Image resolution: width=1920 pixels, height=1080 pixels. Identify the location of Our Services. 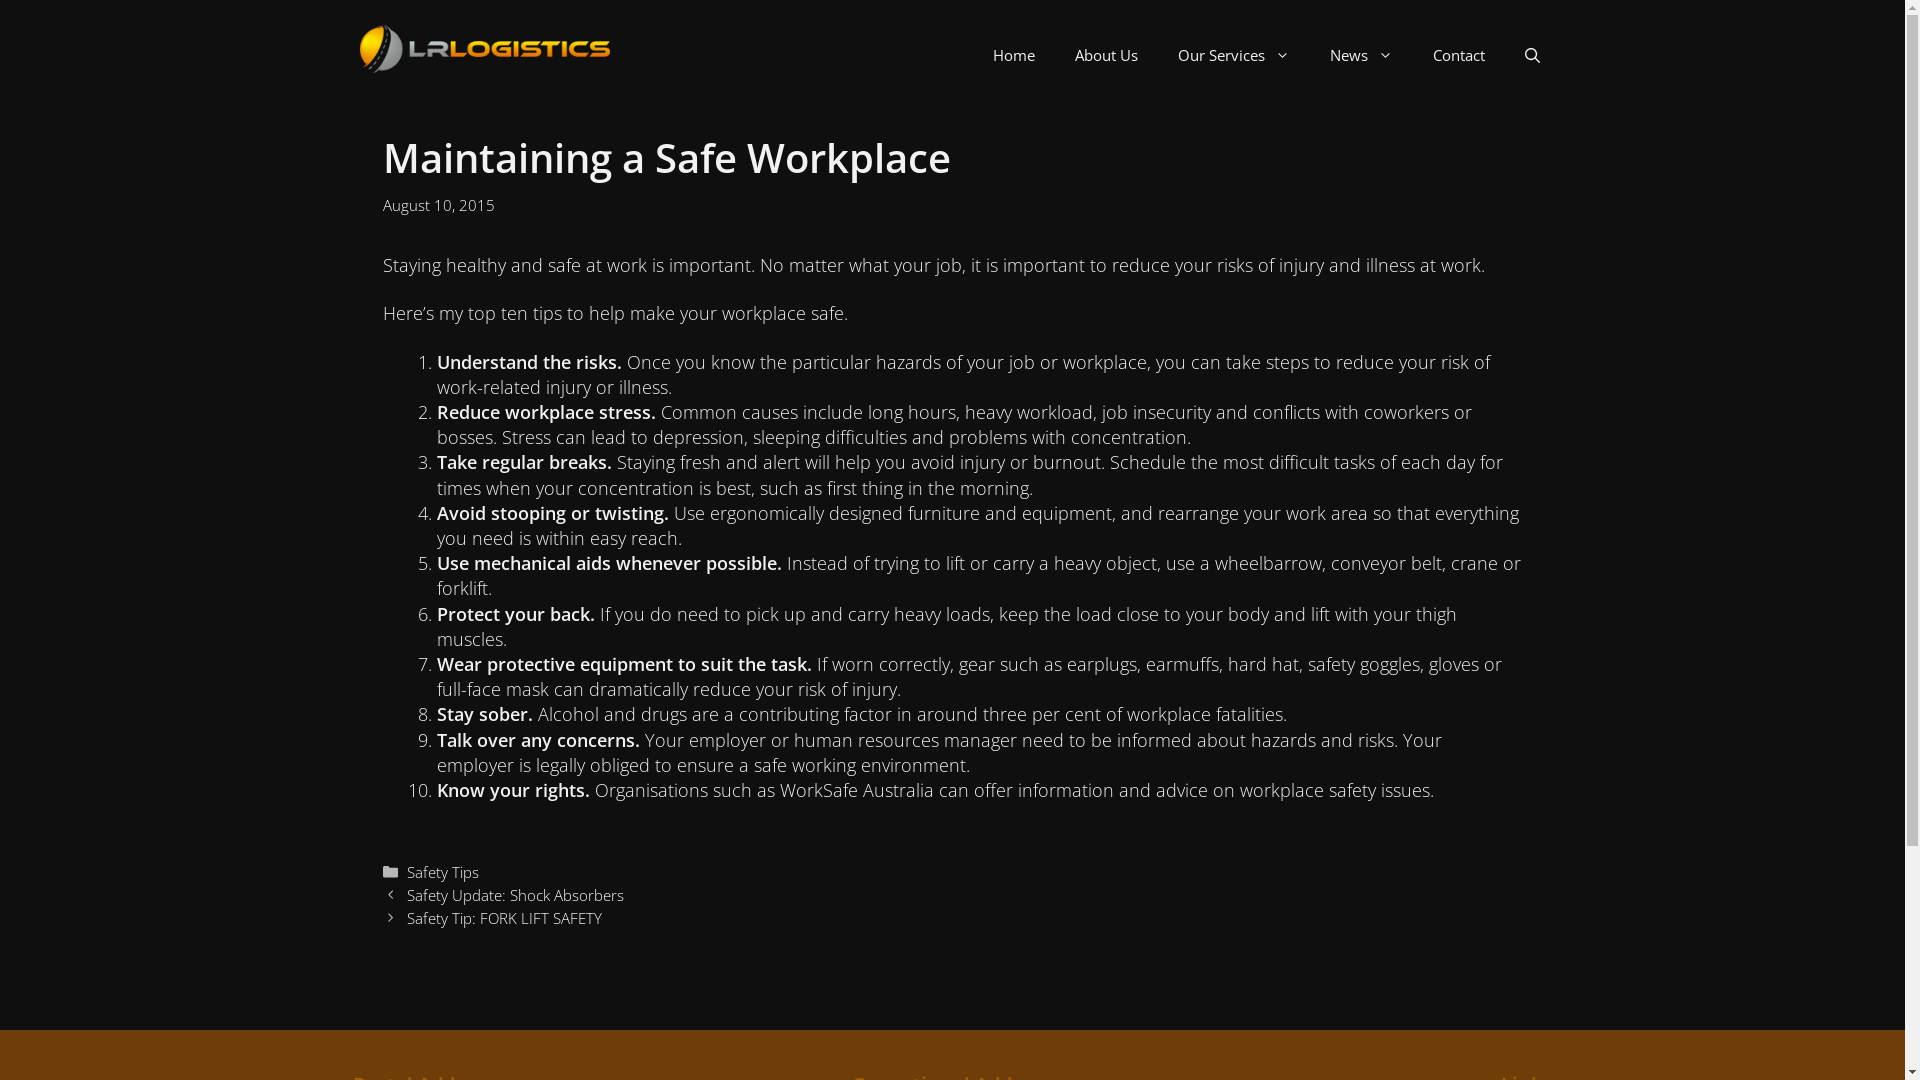
(1234, 55).